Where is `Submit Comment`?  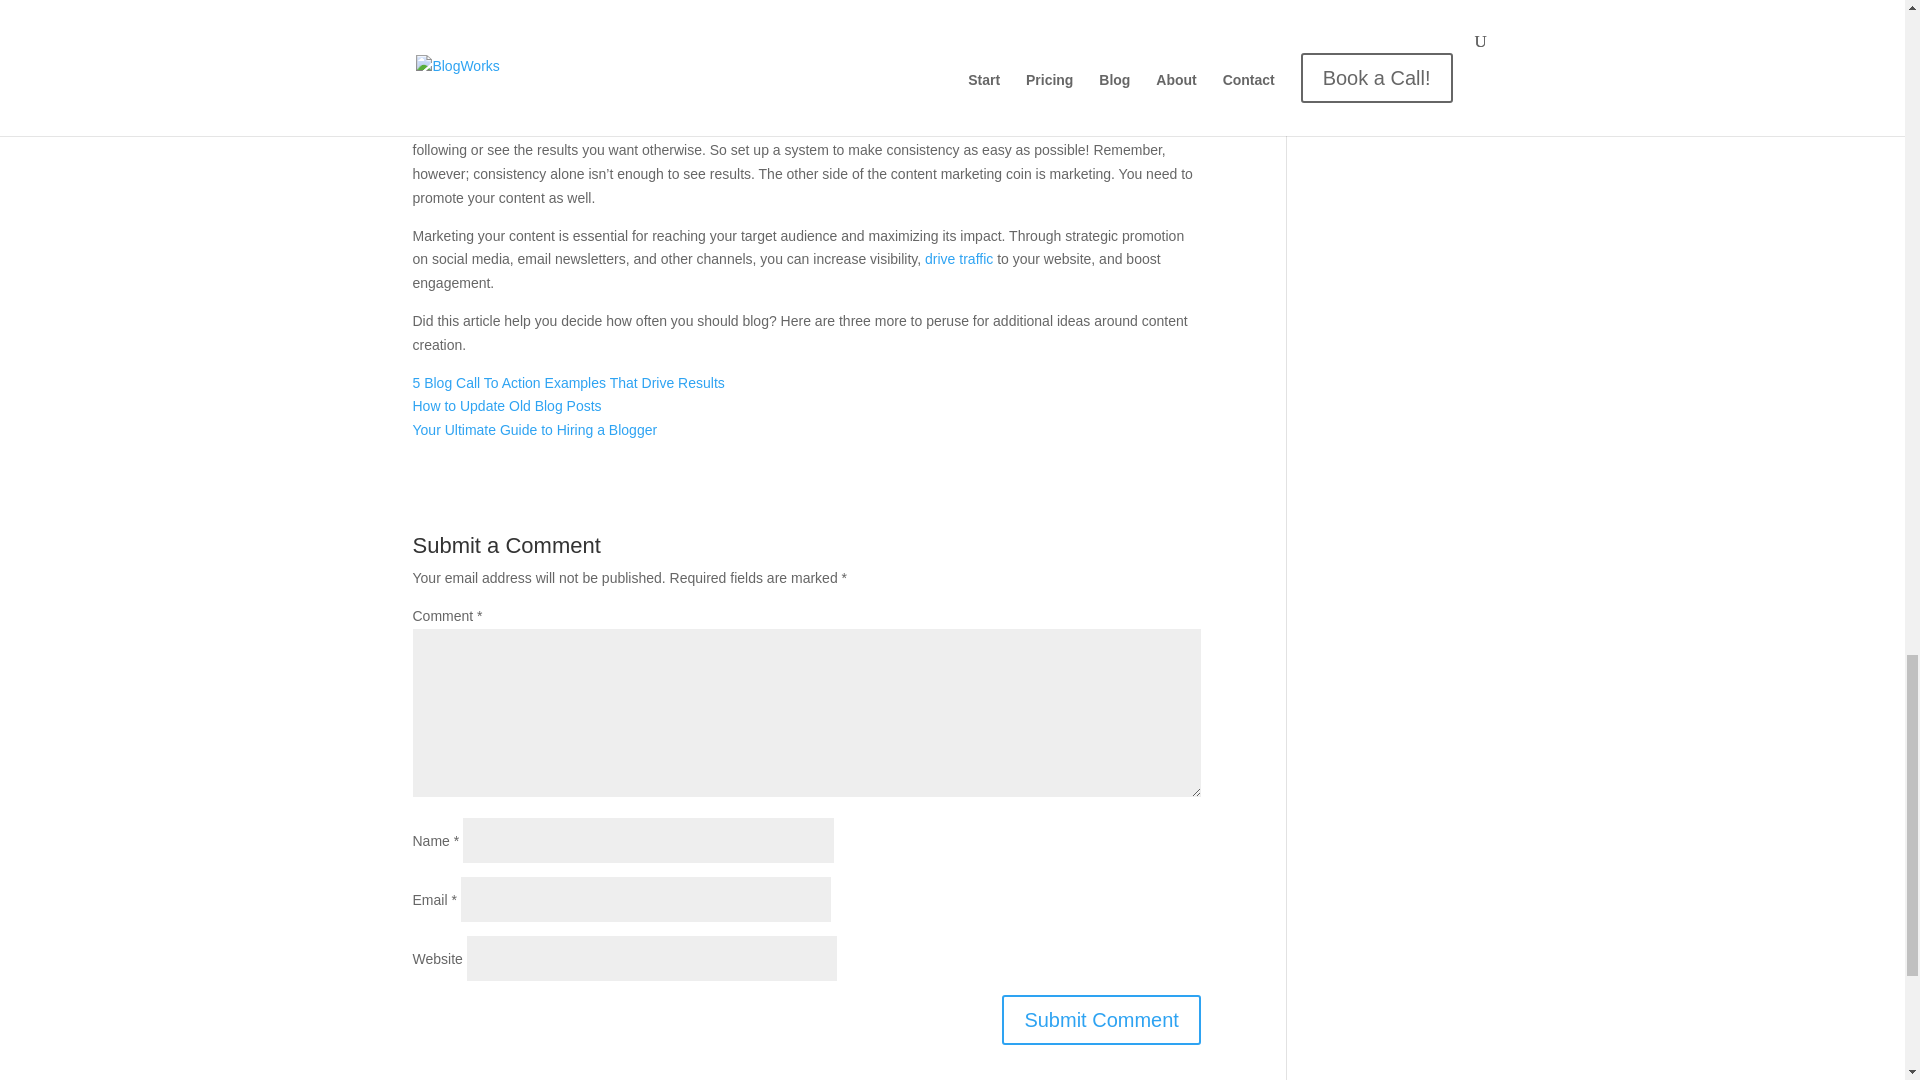 Submit Comment is located at coordinates (1102, 1020).